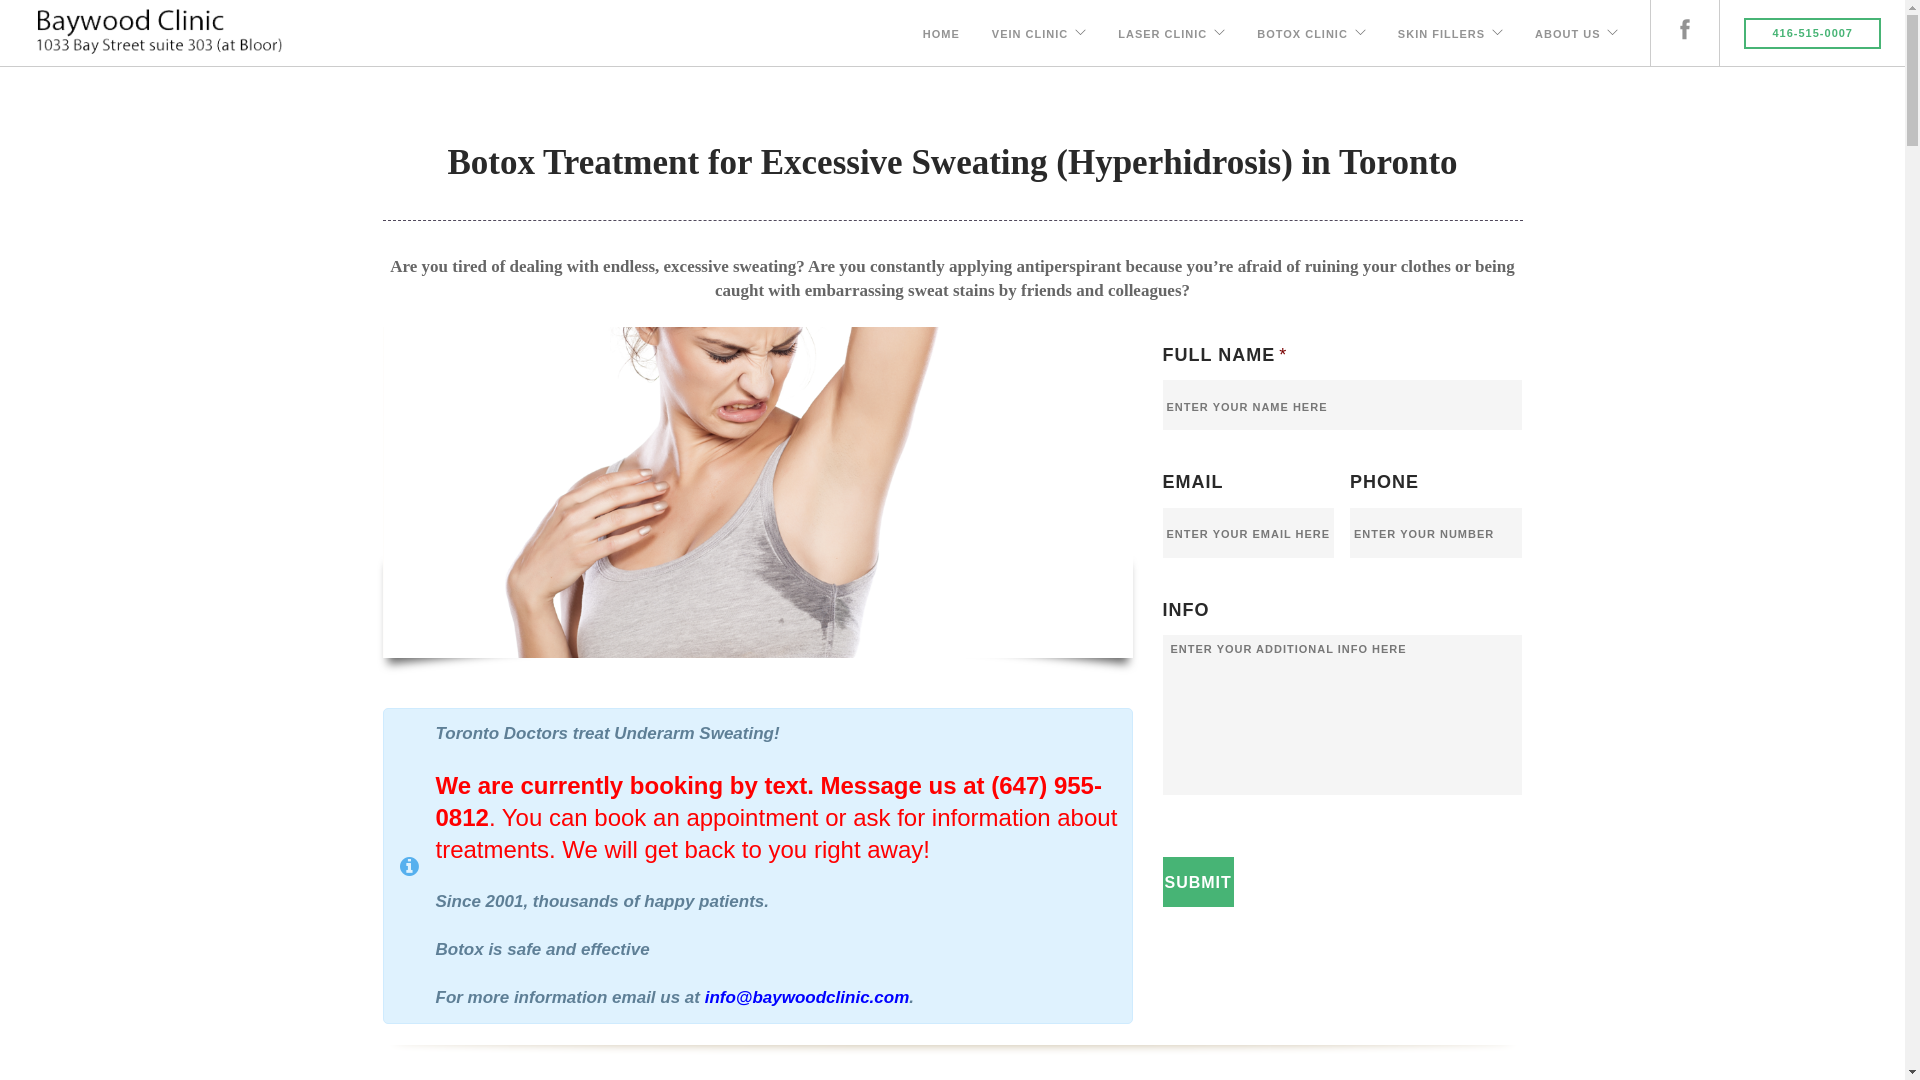 The image size is (1920, 1080). Describe the element at coordinates (1442, 30) in the screenshot. I see `SKIN FILLERS` at that location.